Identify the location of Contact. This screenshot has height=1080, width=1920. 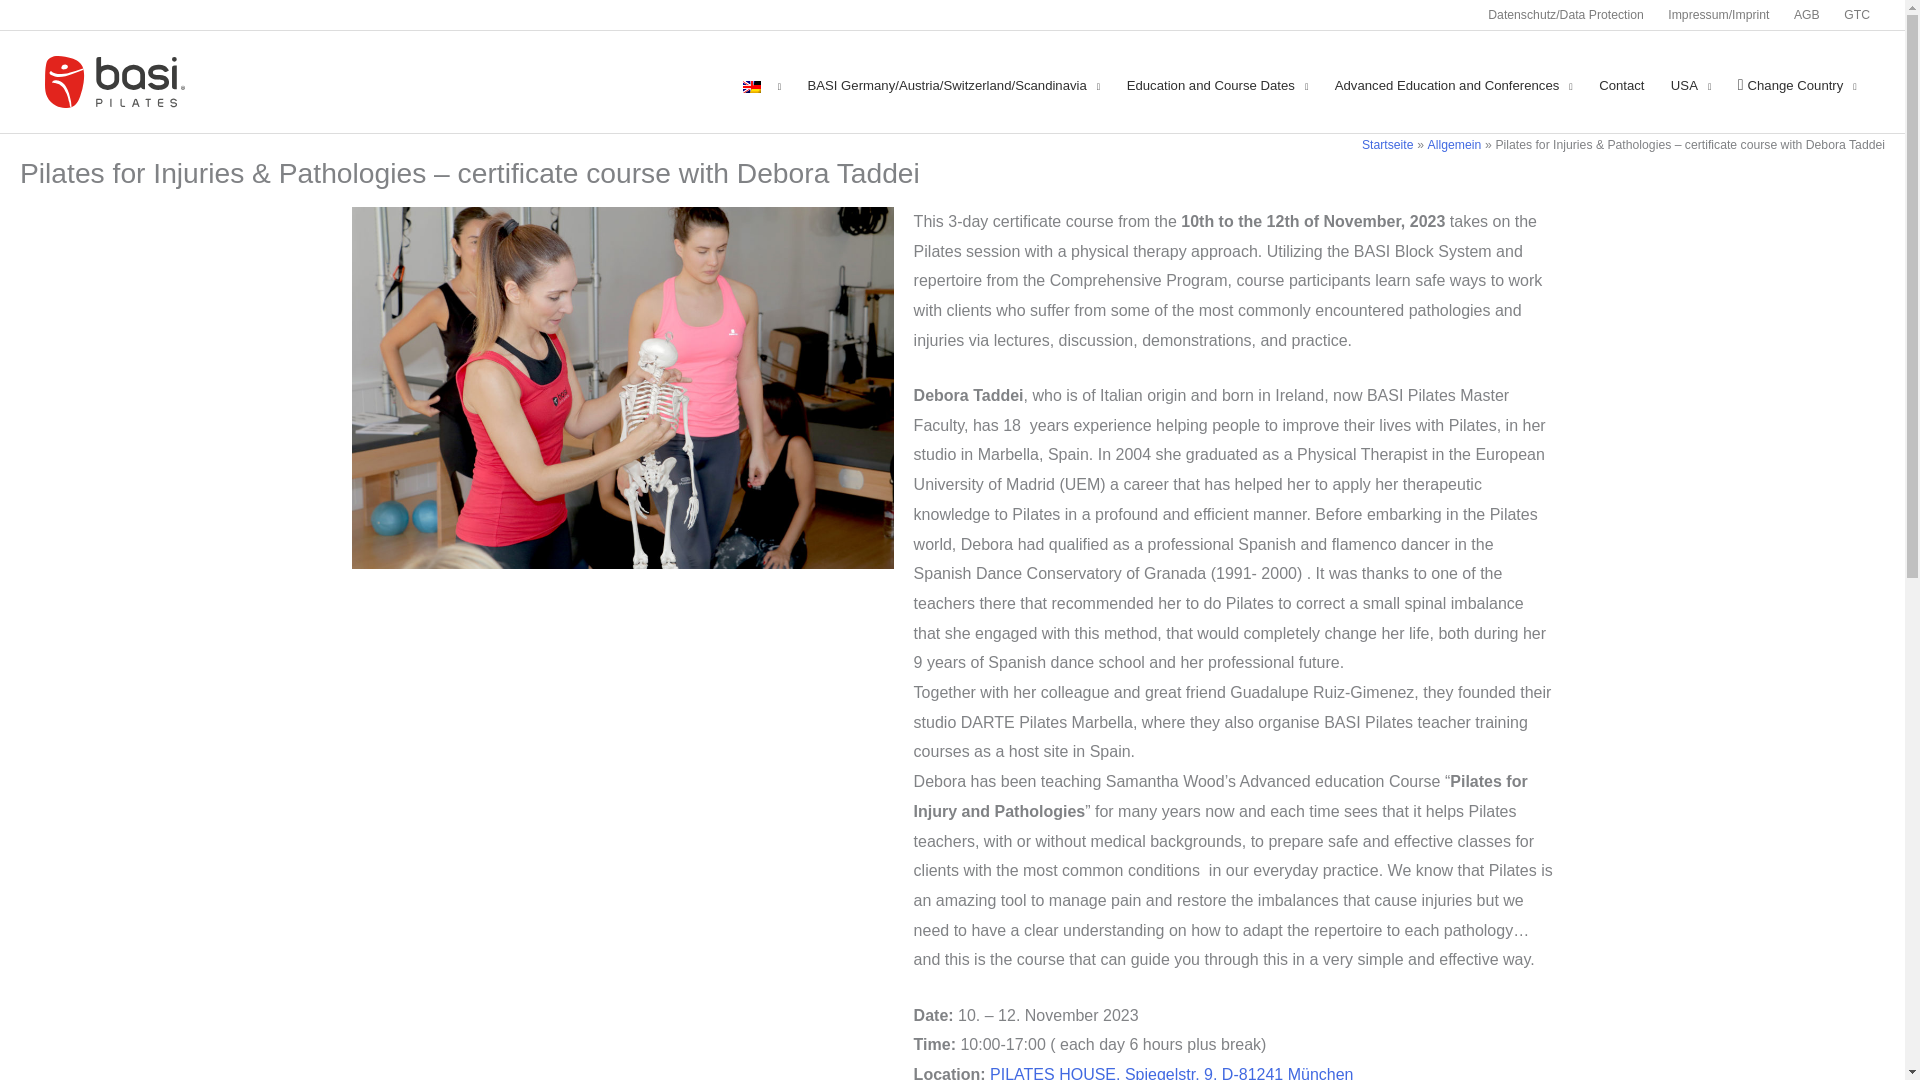
(1622, 86).